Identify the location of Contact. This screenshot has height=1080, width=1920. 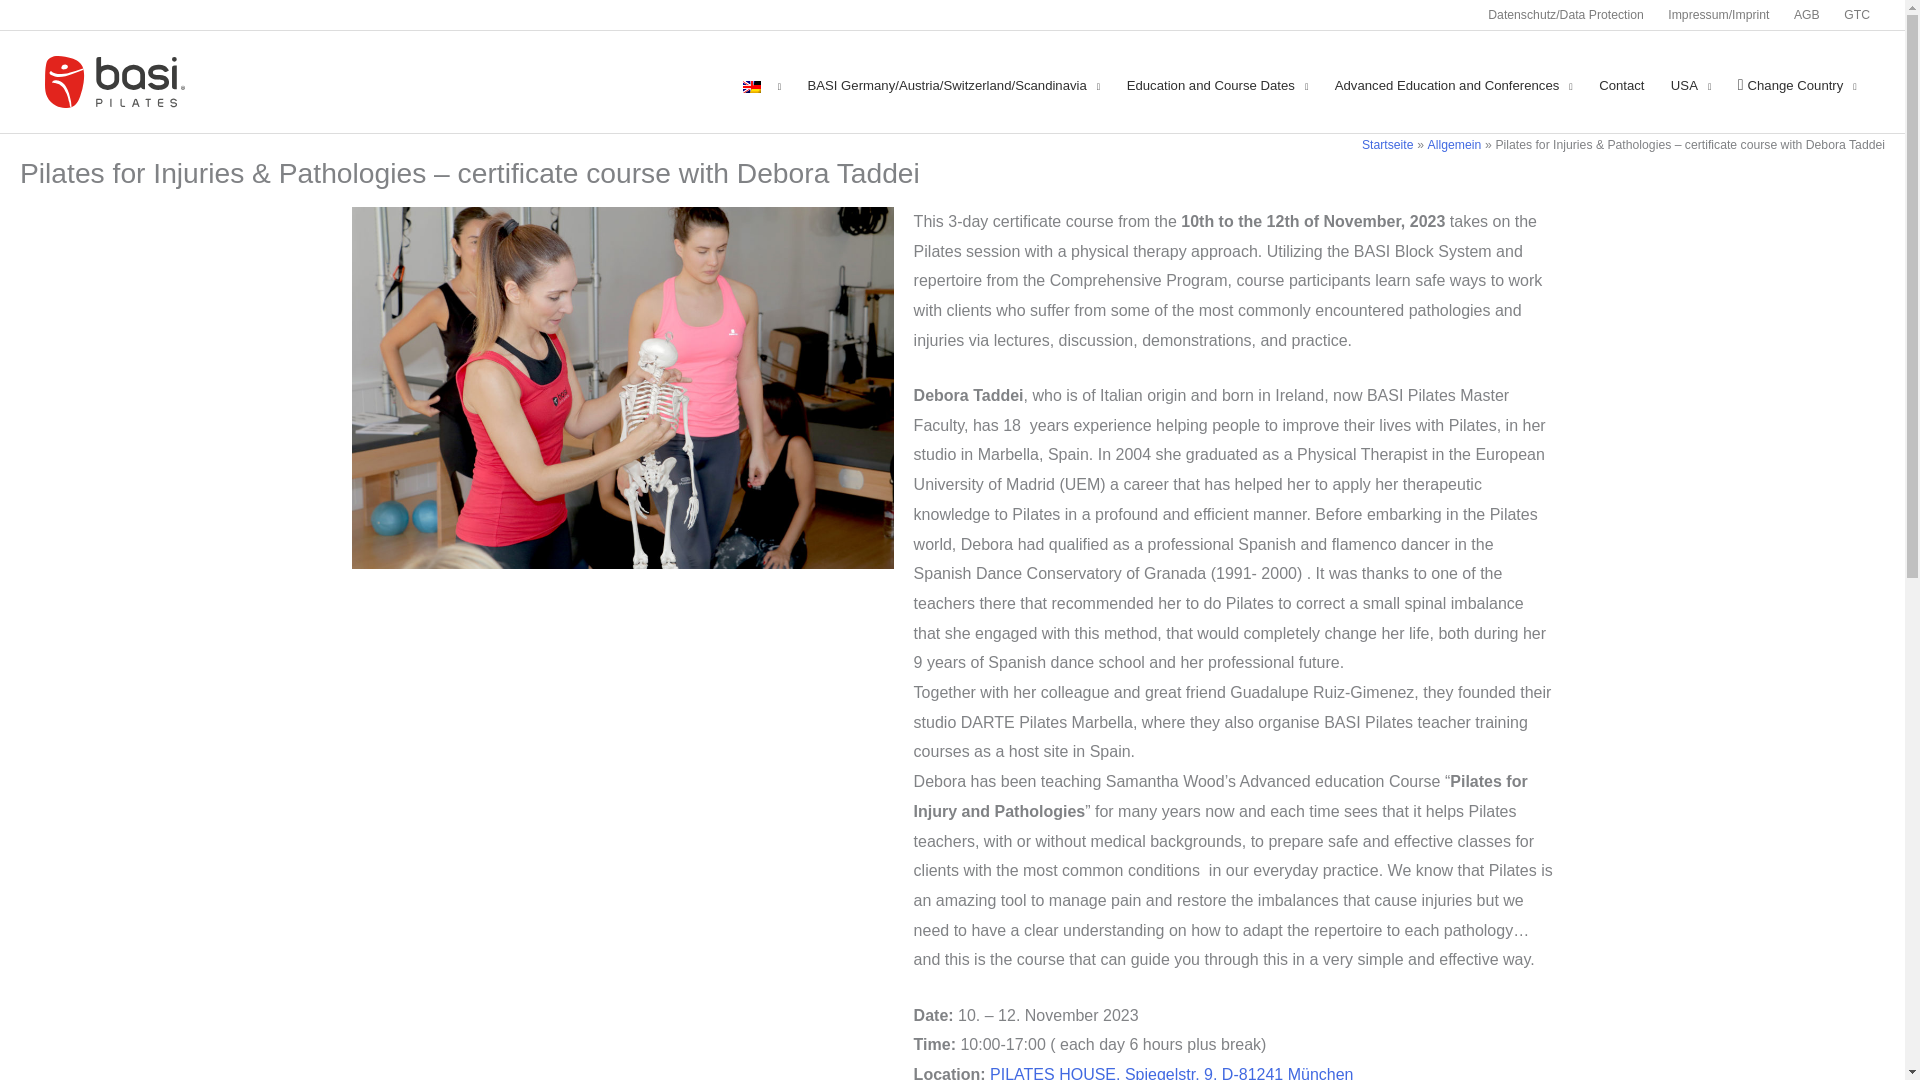
(1622, 86).